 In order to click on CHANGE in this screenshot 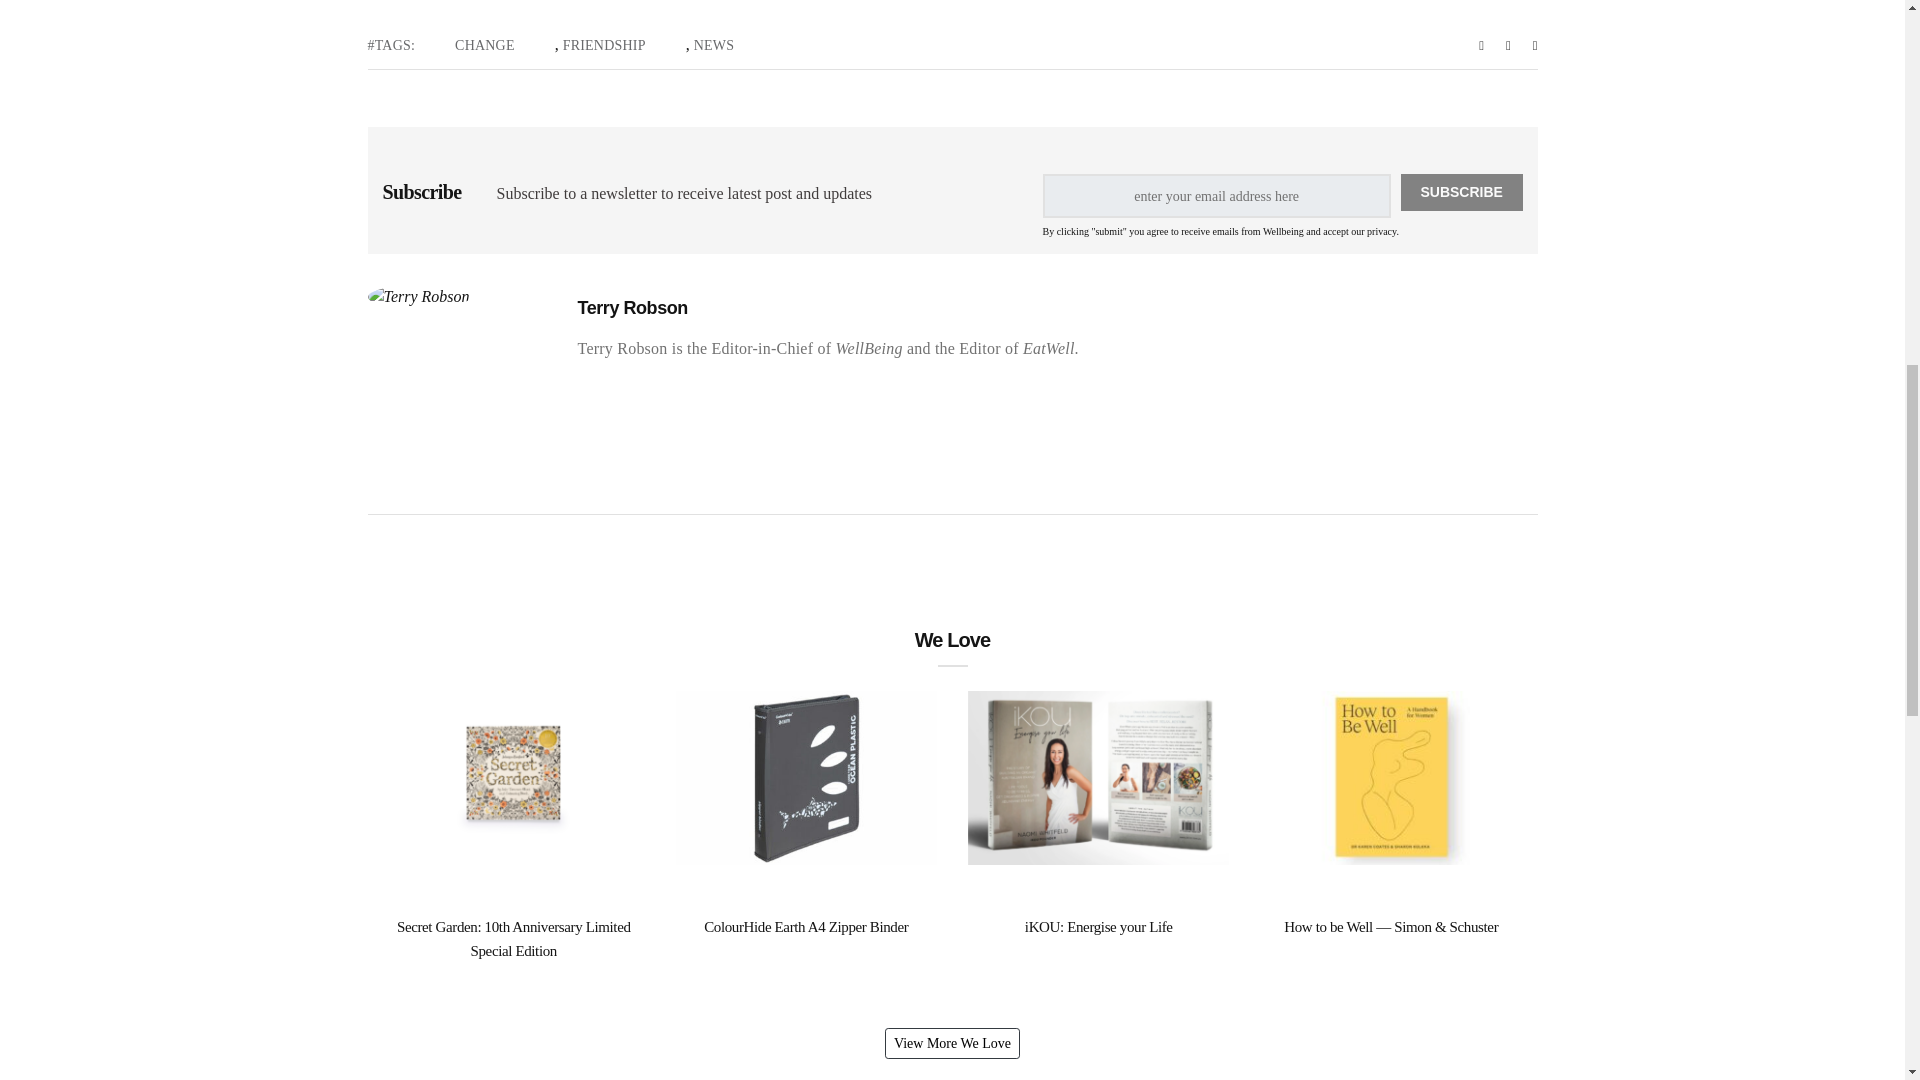, I will do `click(484, 45)`.